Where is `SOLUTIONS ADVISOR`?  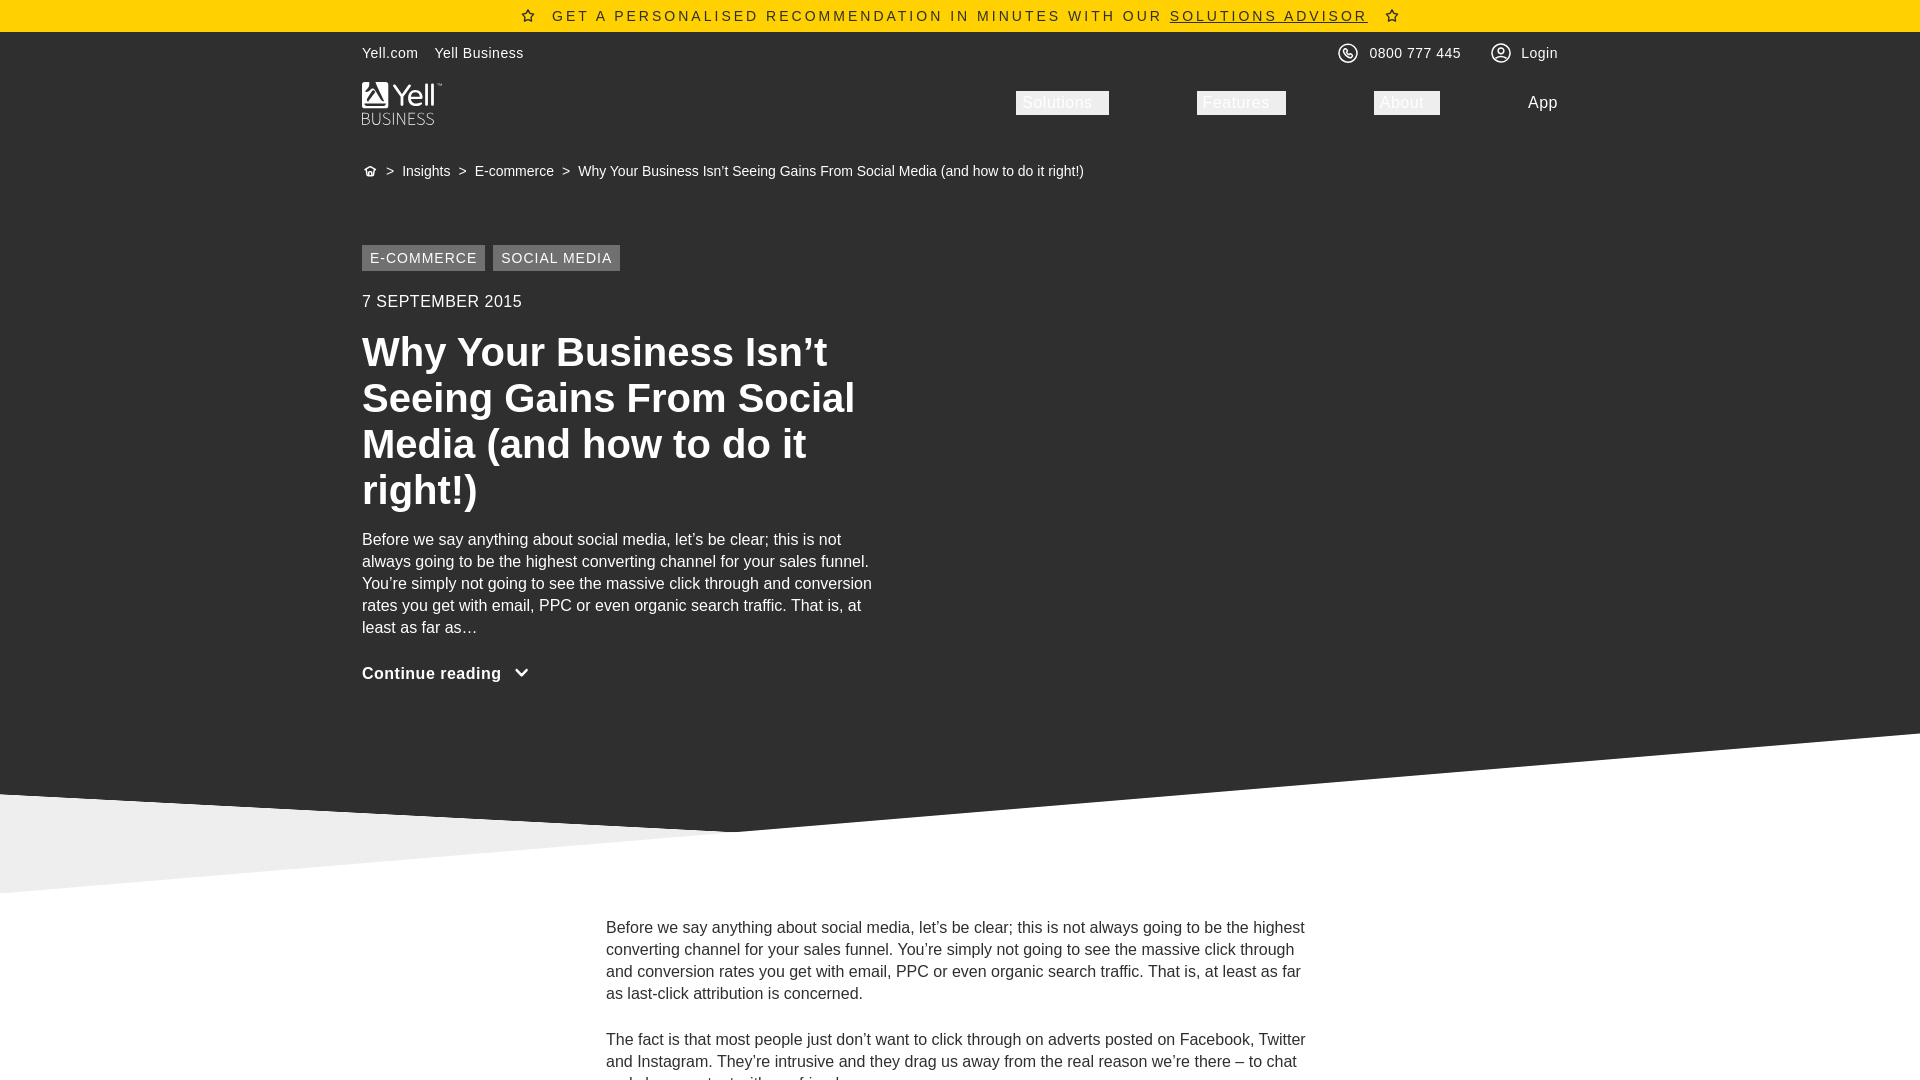 SOLUTIONS ADVISOR is located at coordinates (1268, 15).